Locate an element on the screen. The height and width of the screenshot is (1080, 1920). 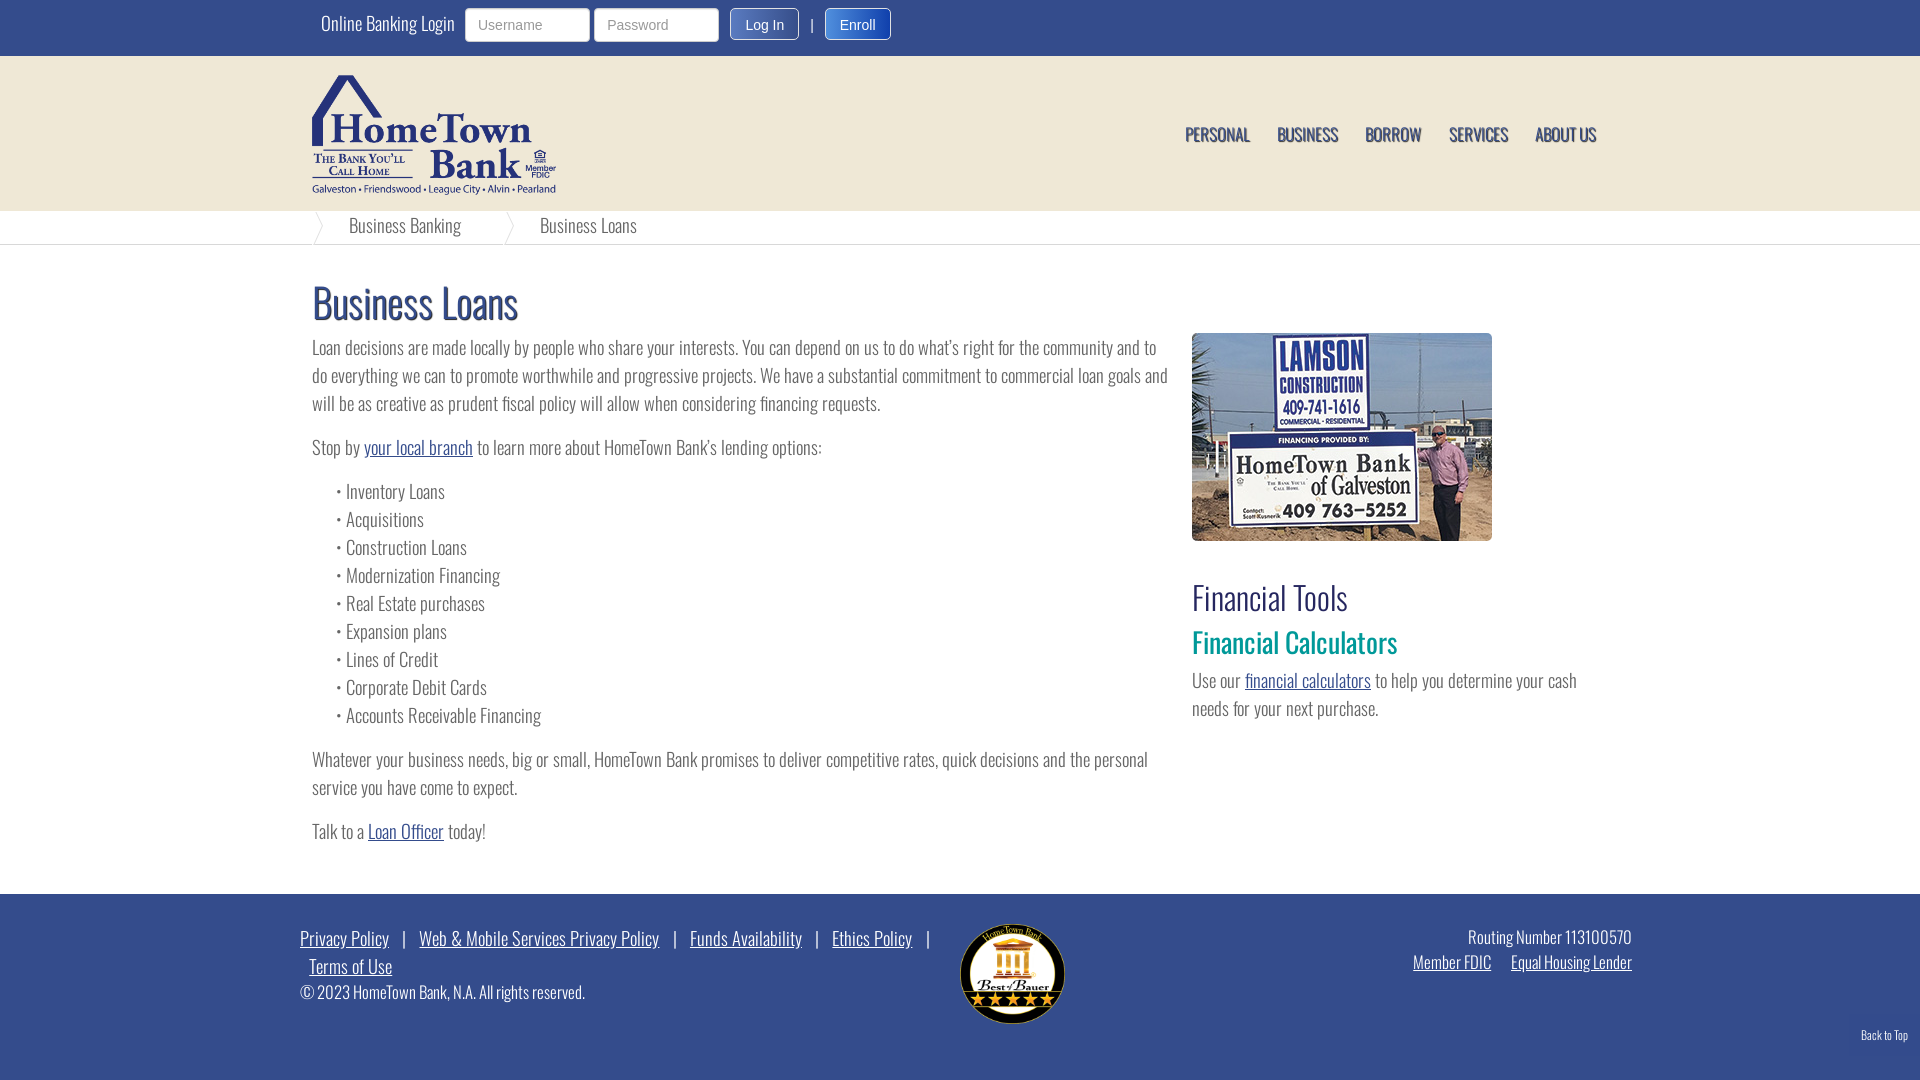
Ethics Policy is located at coordinates (872, 938).